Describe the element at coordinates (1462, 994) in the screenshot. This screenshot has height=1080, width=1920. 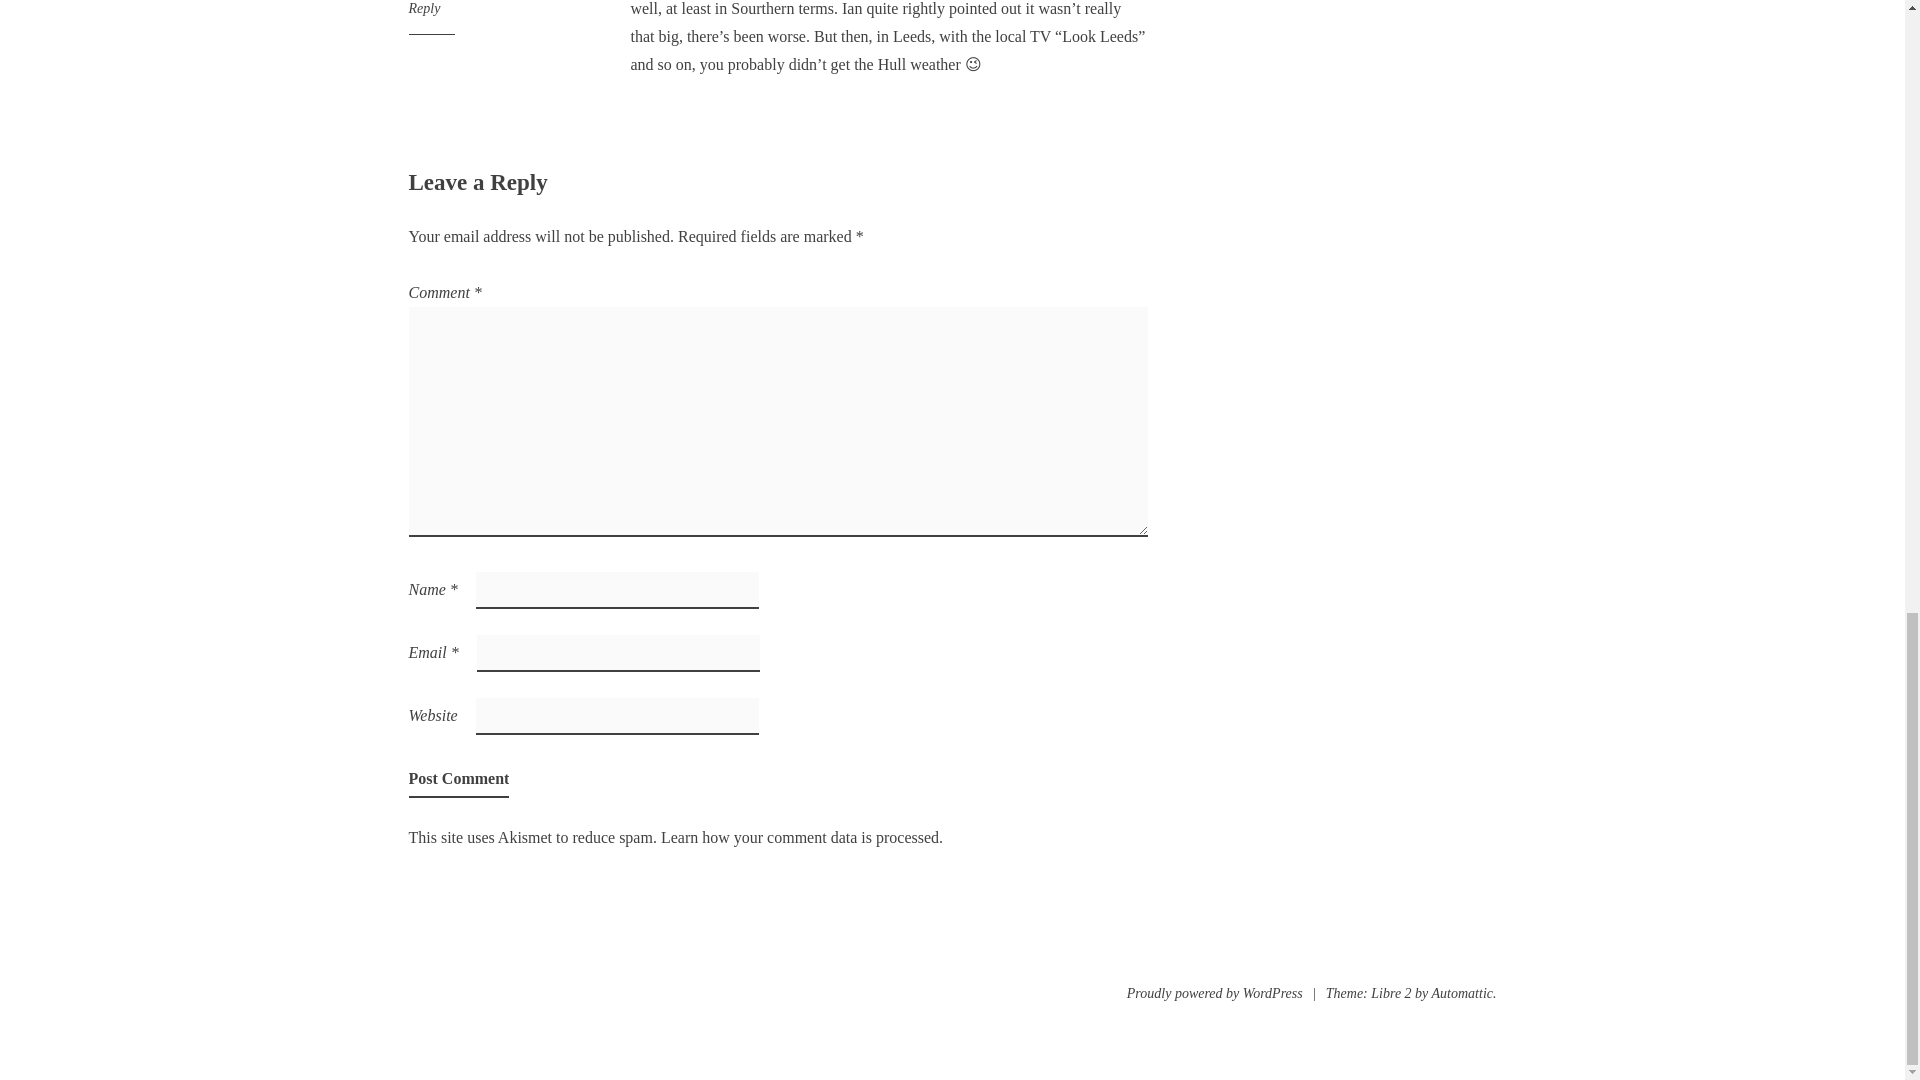
I see `Automattic` at that location.